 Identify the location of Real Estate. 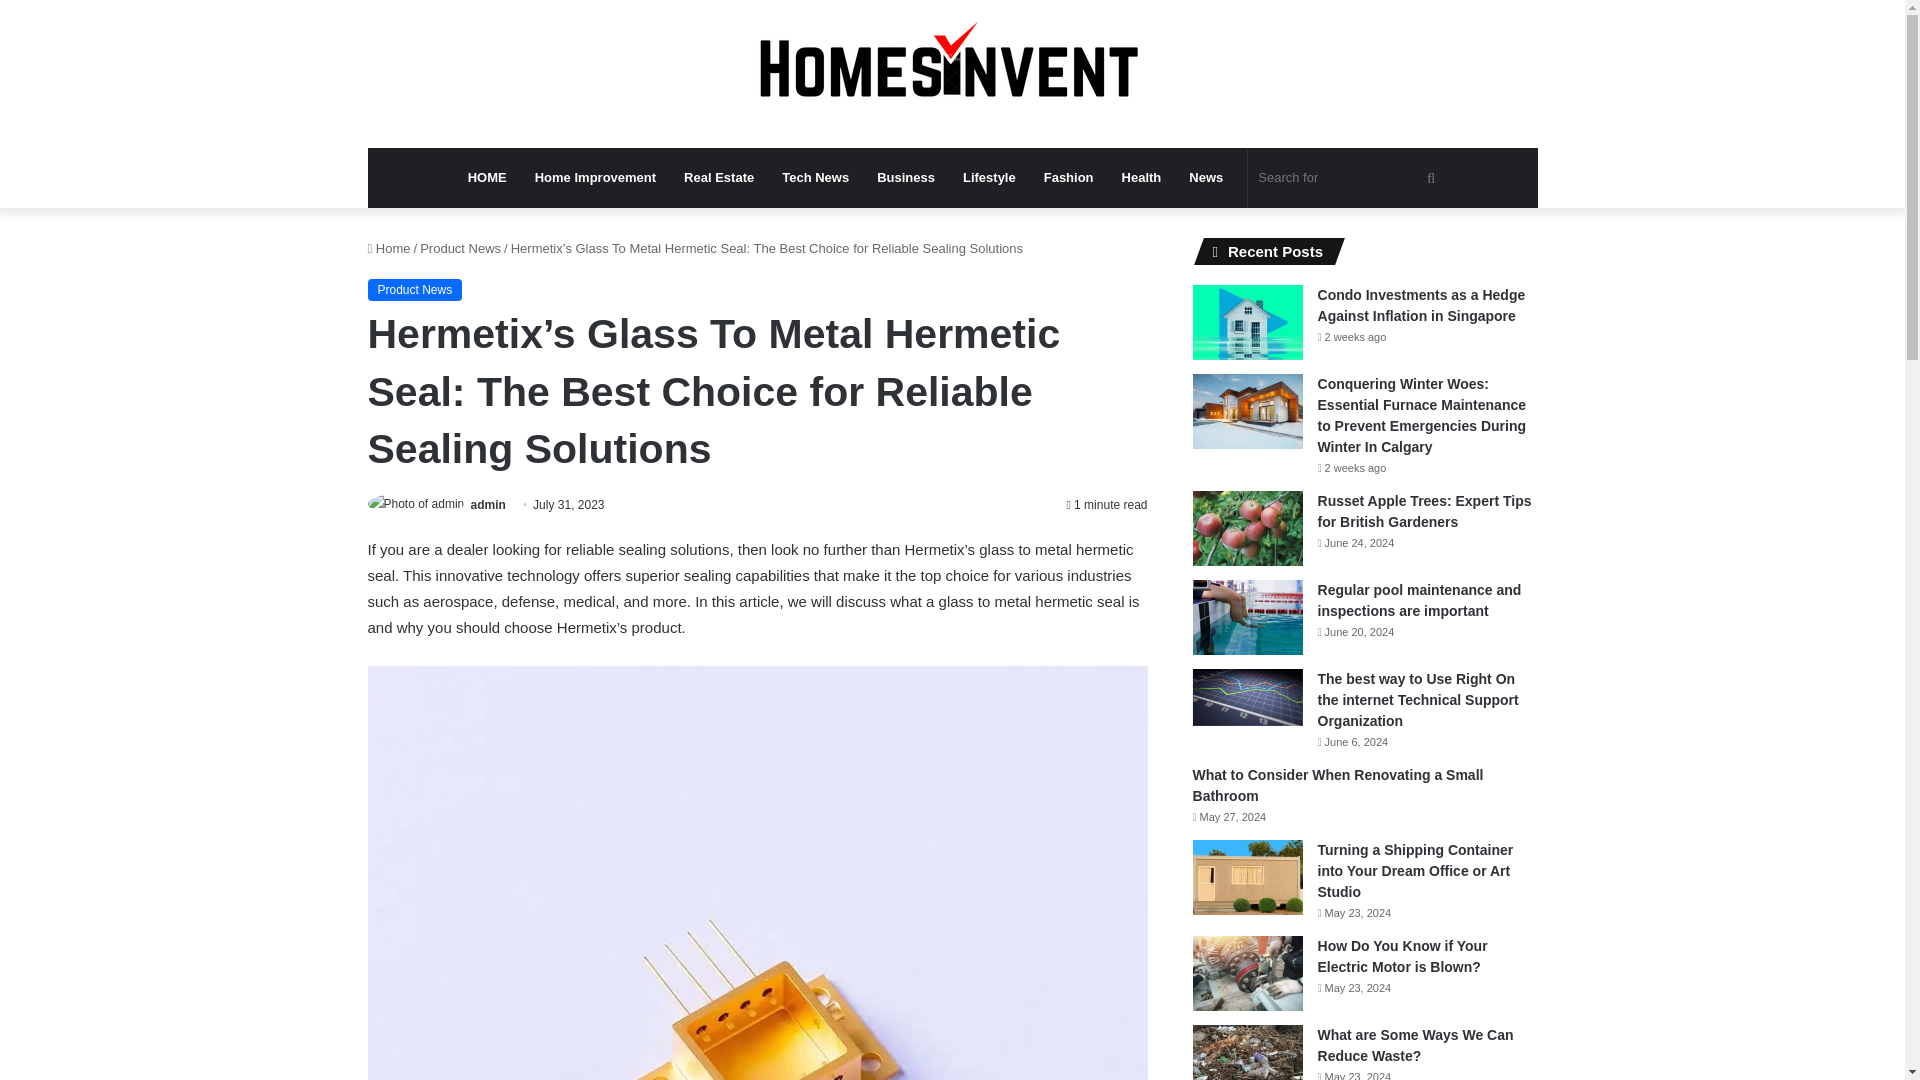
(719, 178).